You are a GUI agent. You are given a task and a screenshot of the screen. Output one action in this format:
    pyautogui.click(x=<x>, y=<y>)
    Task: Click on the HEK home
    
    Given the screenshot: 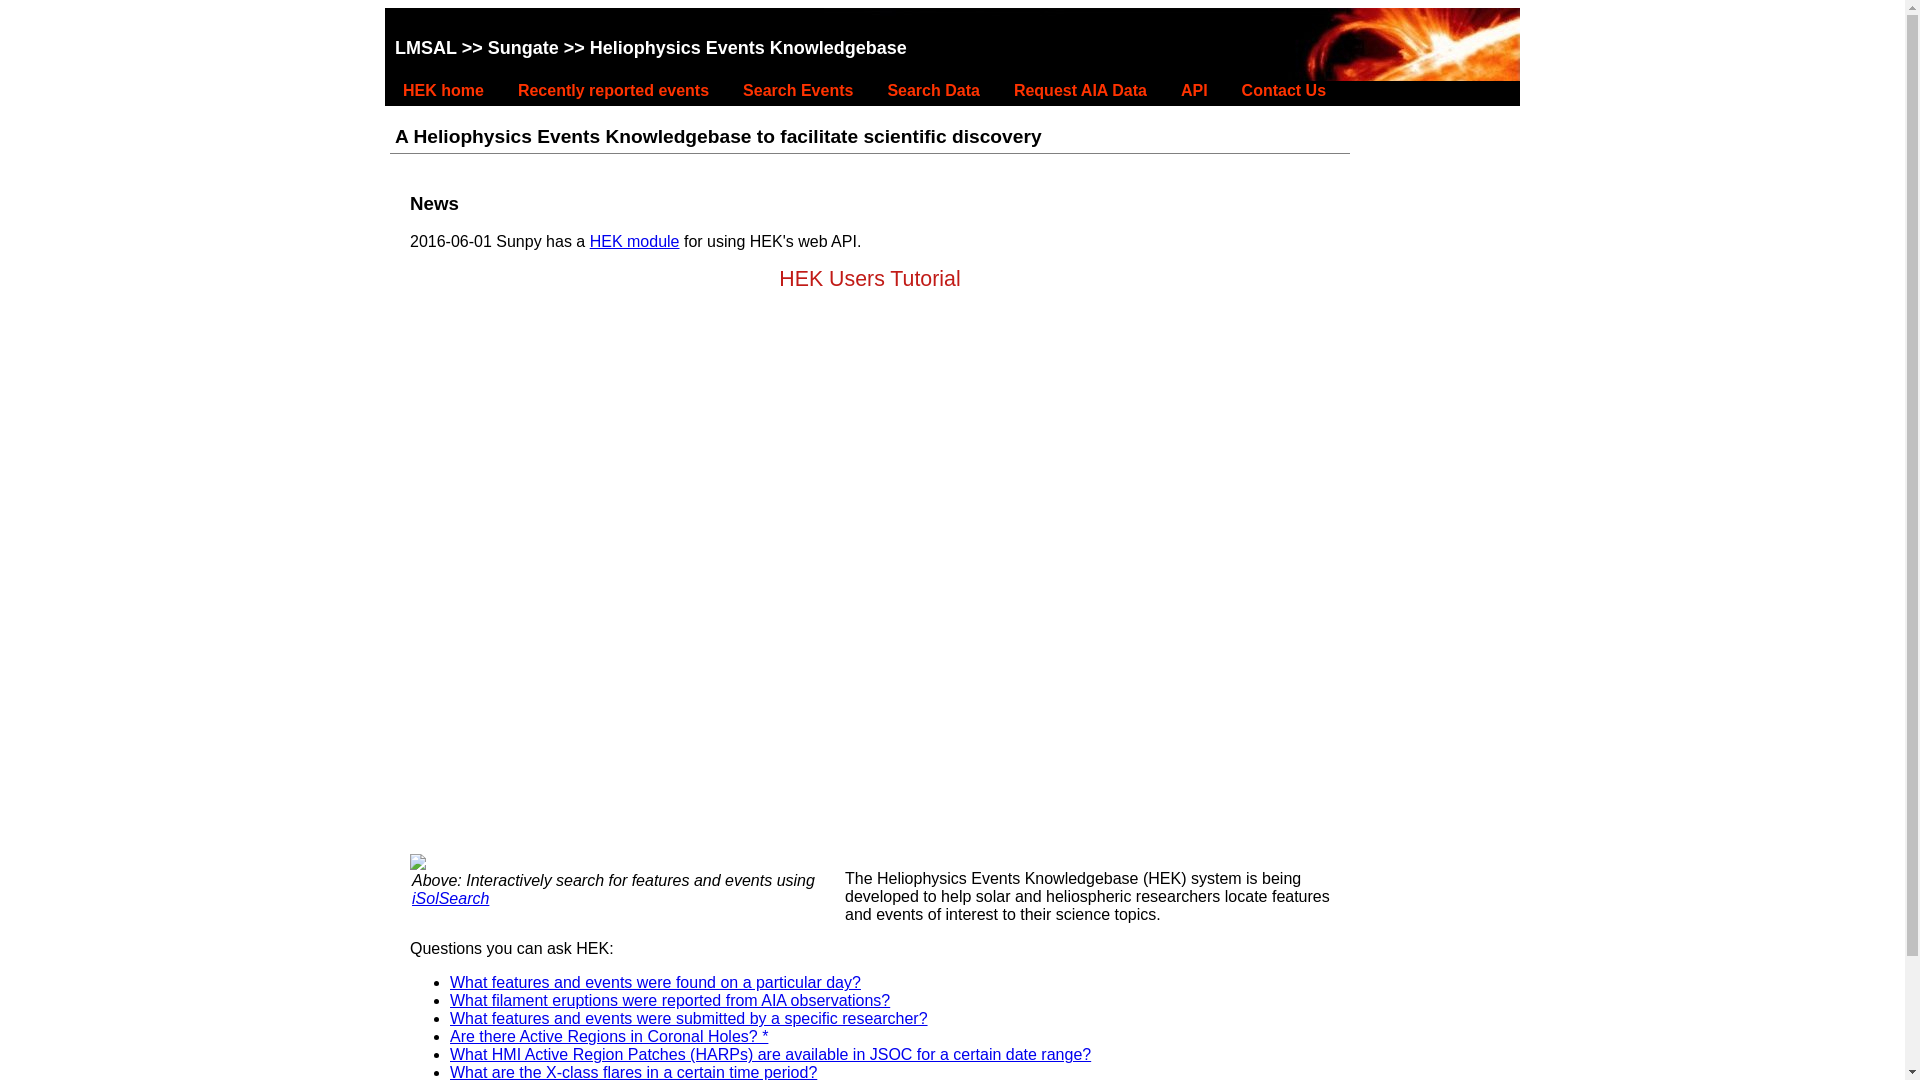 What is the action you would take?
    pyautogui.click(x=443, y=90)
    